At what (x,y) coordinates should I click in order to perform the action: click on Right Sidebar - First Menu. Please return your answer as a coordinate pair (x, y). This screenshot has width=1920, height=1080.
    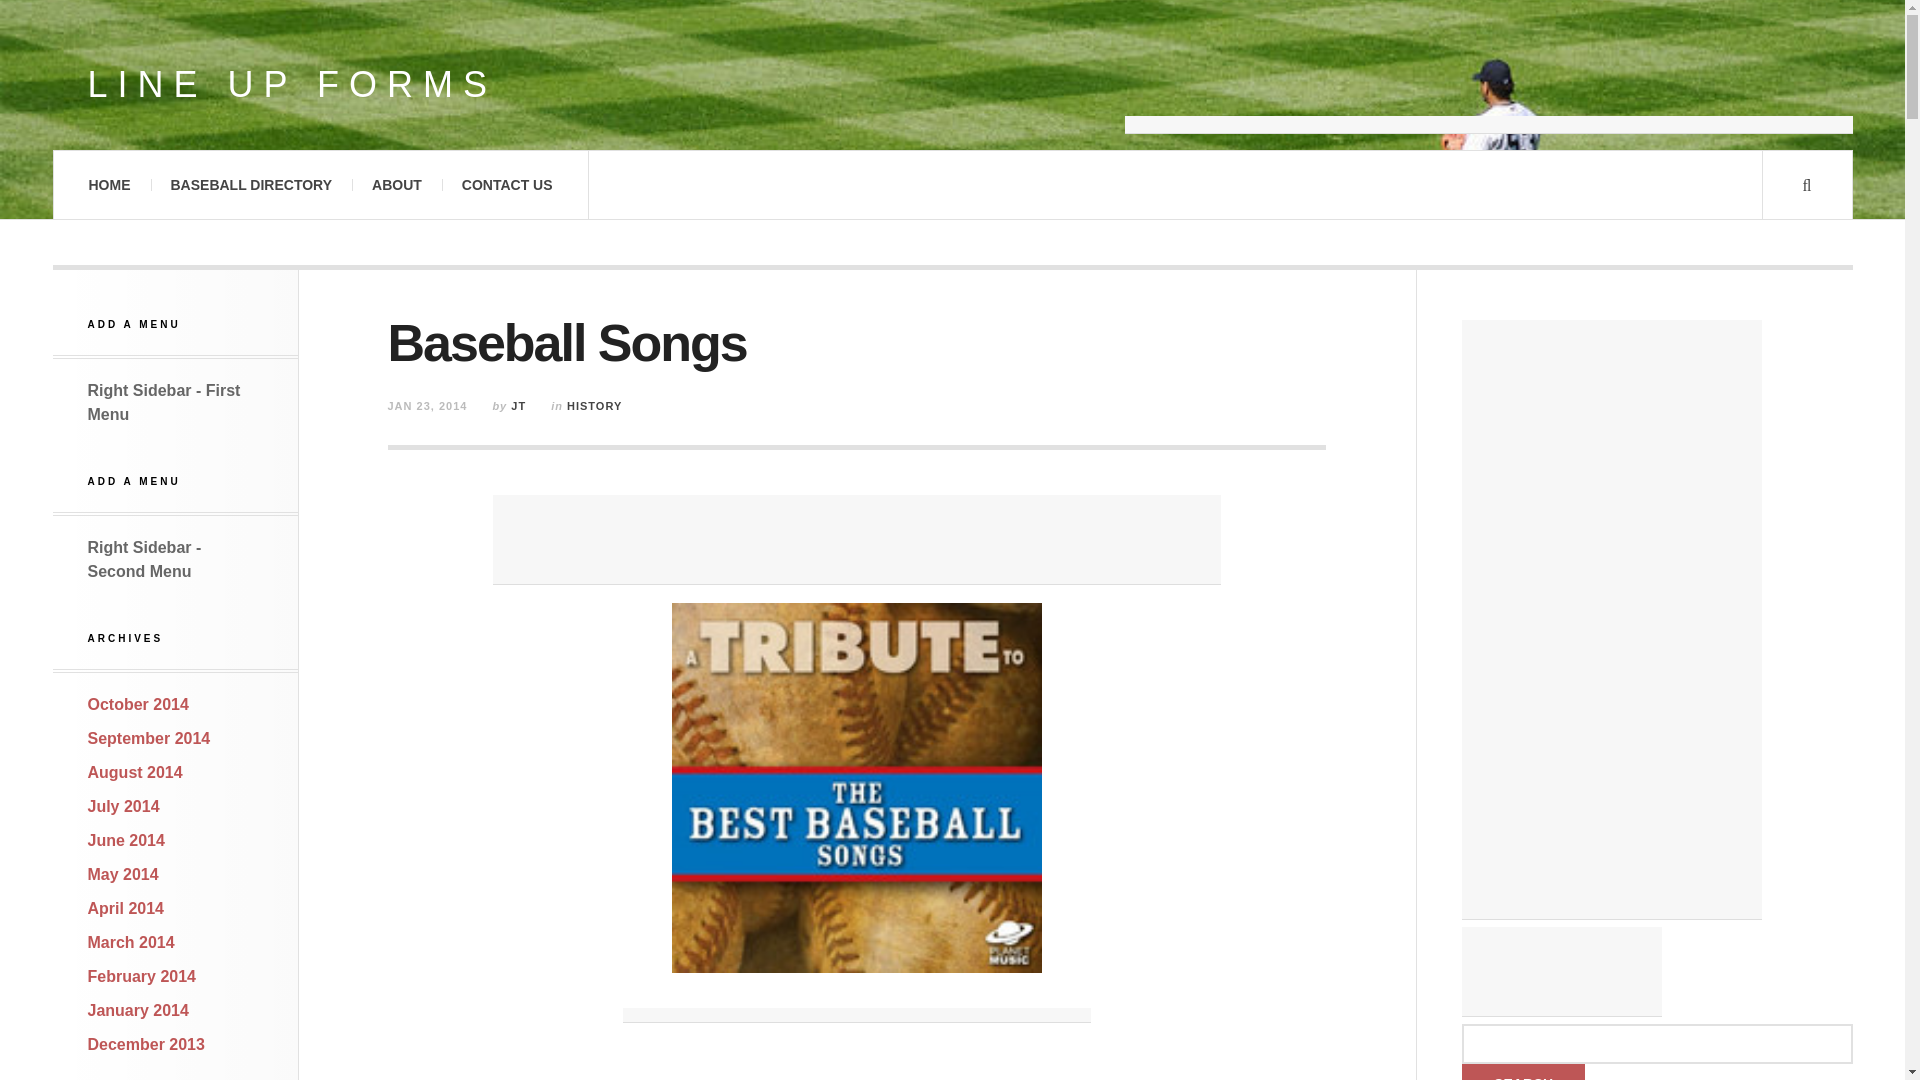
    Looking at the image, I should click on (164, 402).